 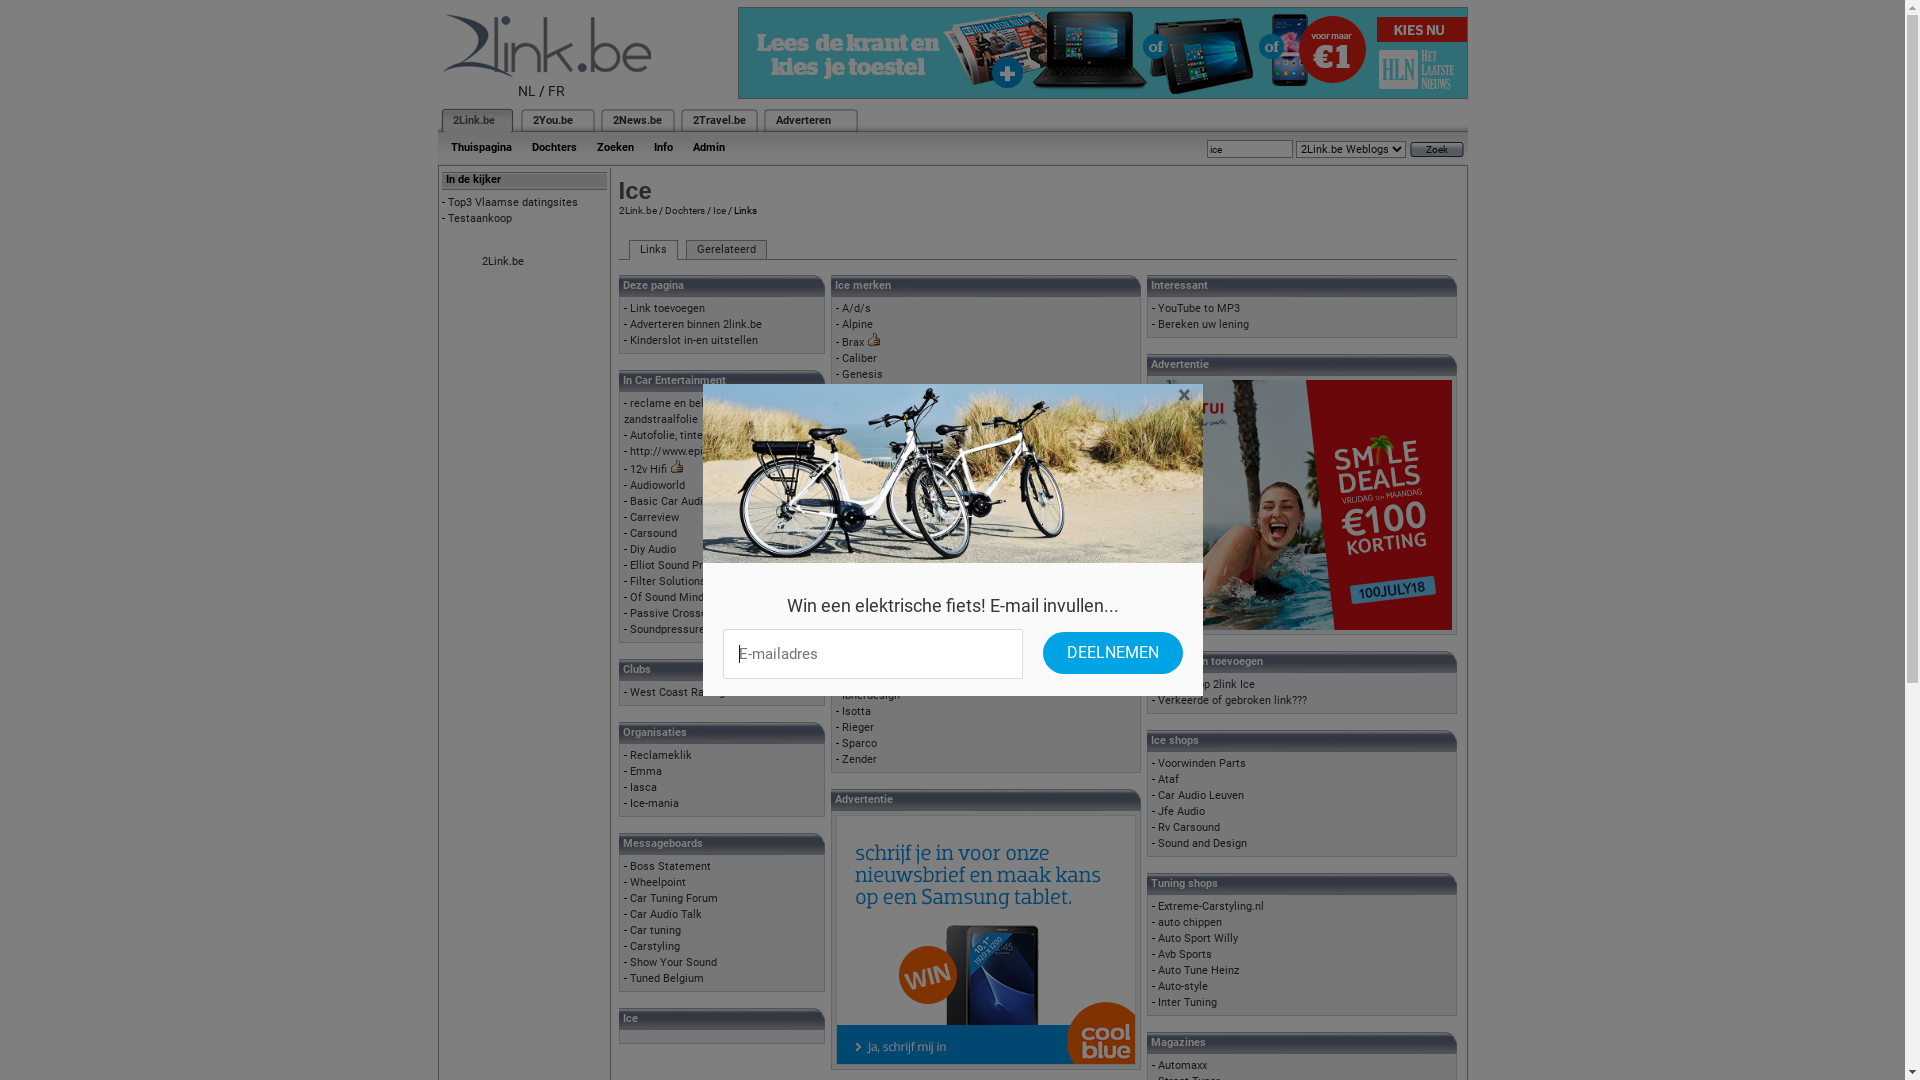 What do you see at coordinates (637, 210) in the screenshot?
I see `2Link.be` at bounding box center [637, 210].